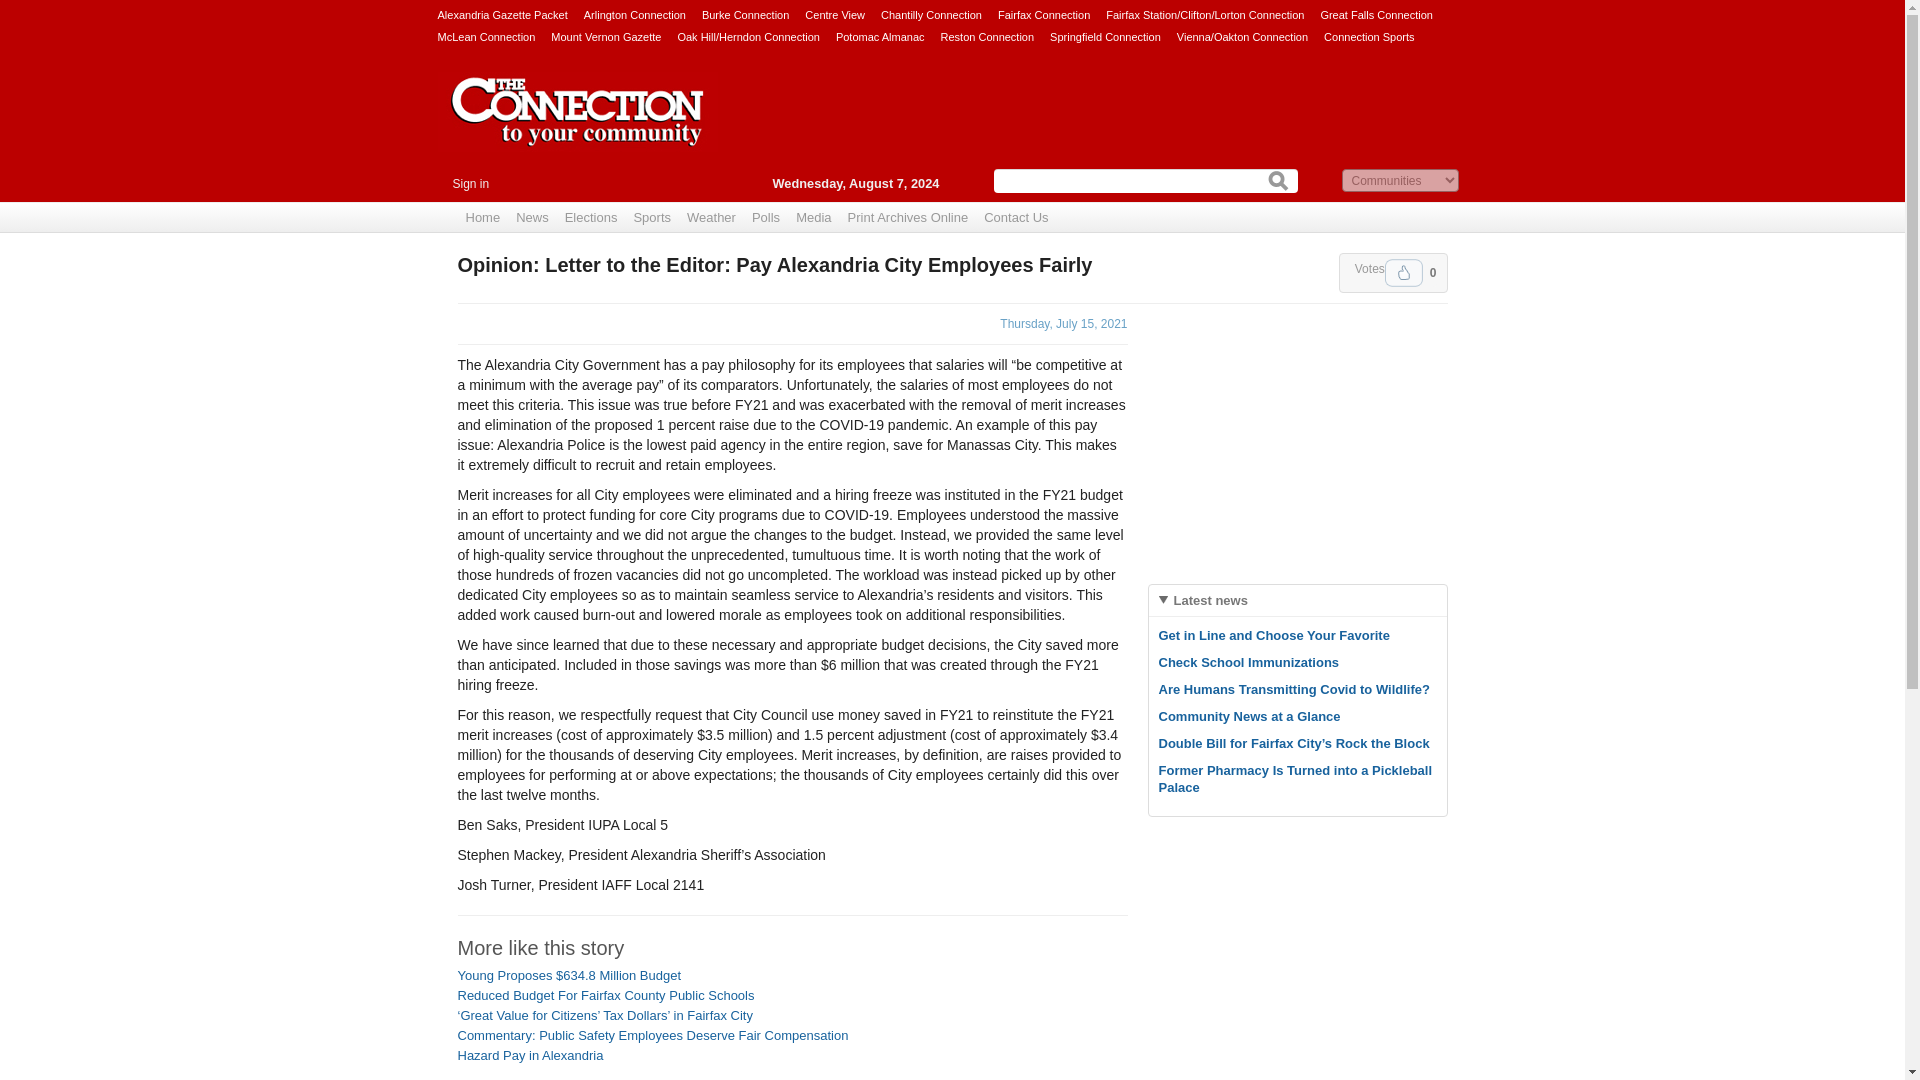 This screenshot has height=1080, width=1920. Describe the element at coordinates (1106, 36) in the screenshot. I see `Springfield Connection` at that location.